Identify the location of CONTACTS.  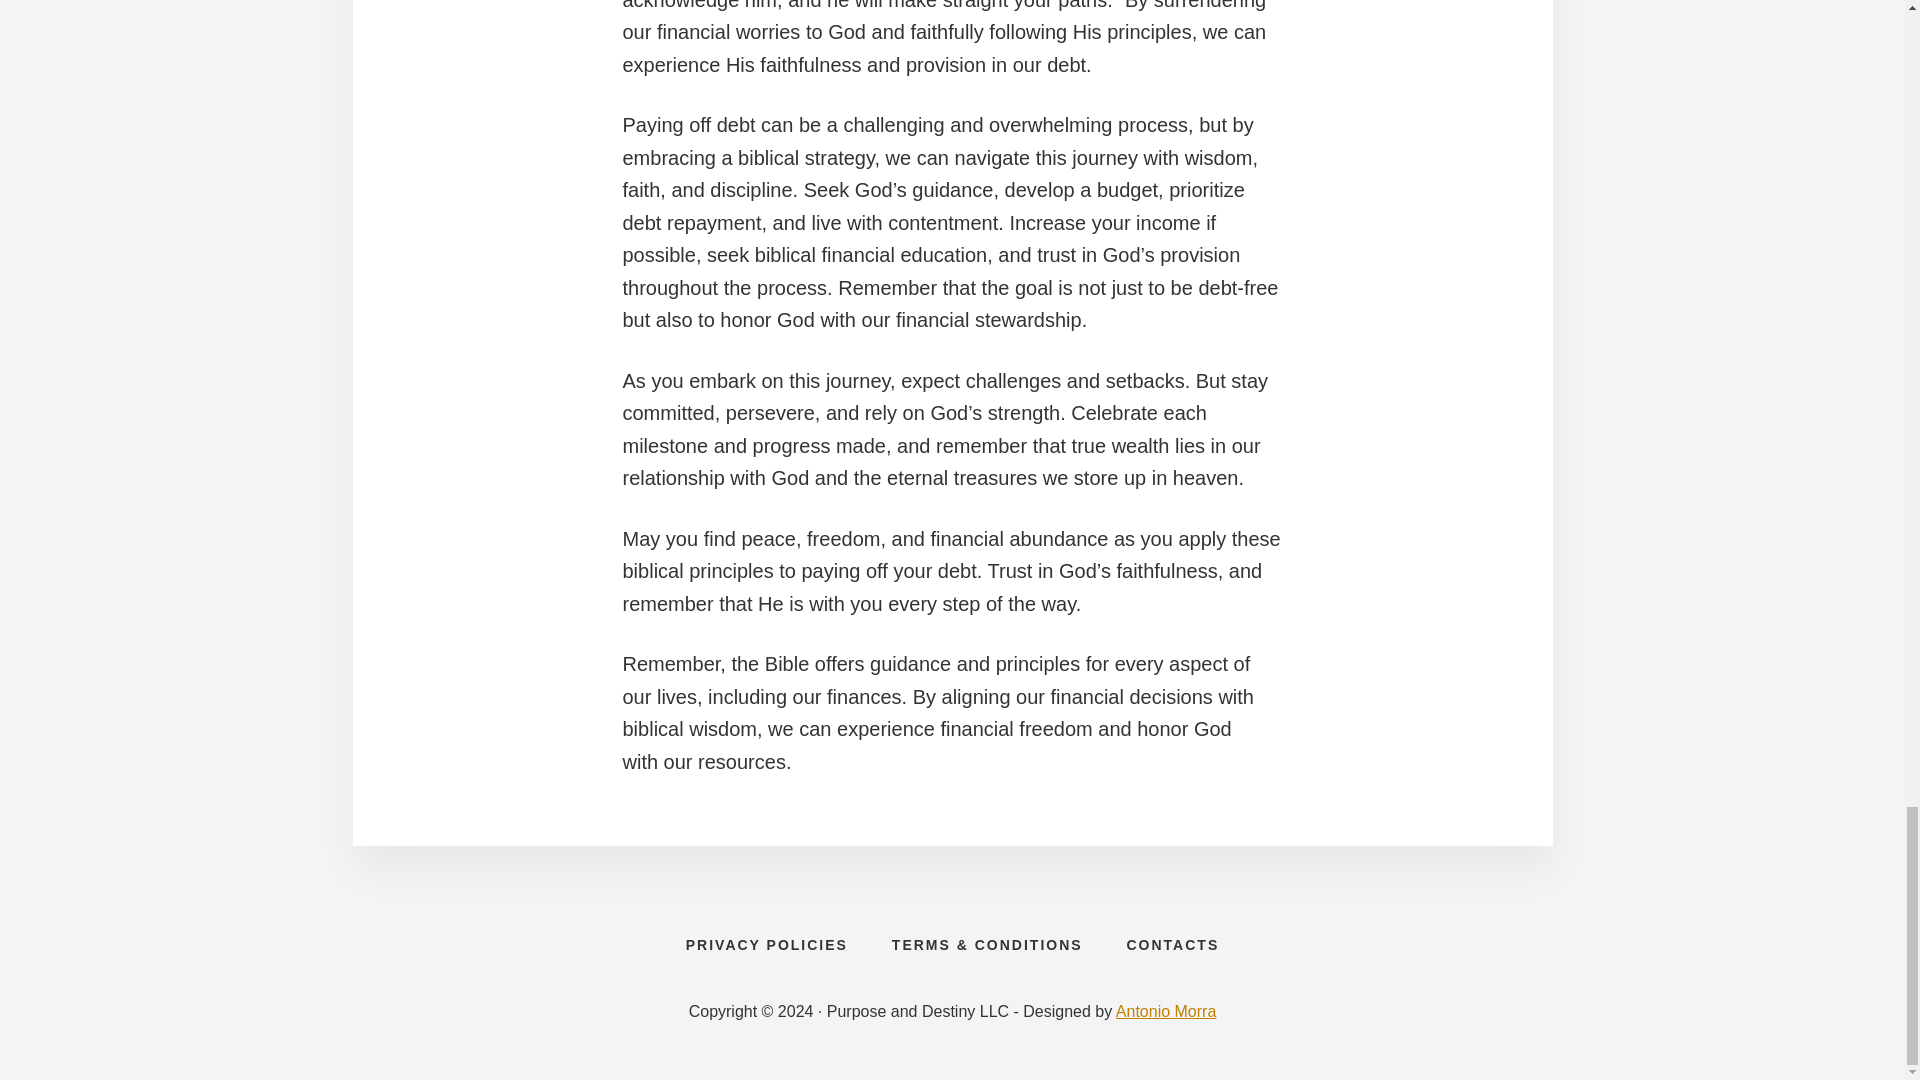
(1172, 944).